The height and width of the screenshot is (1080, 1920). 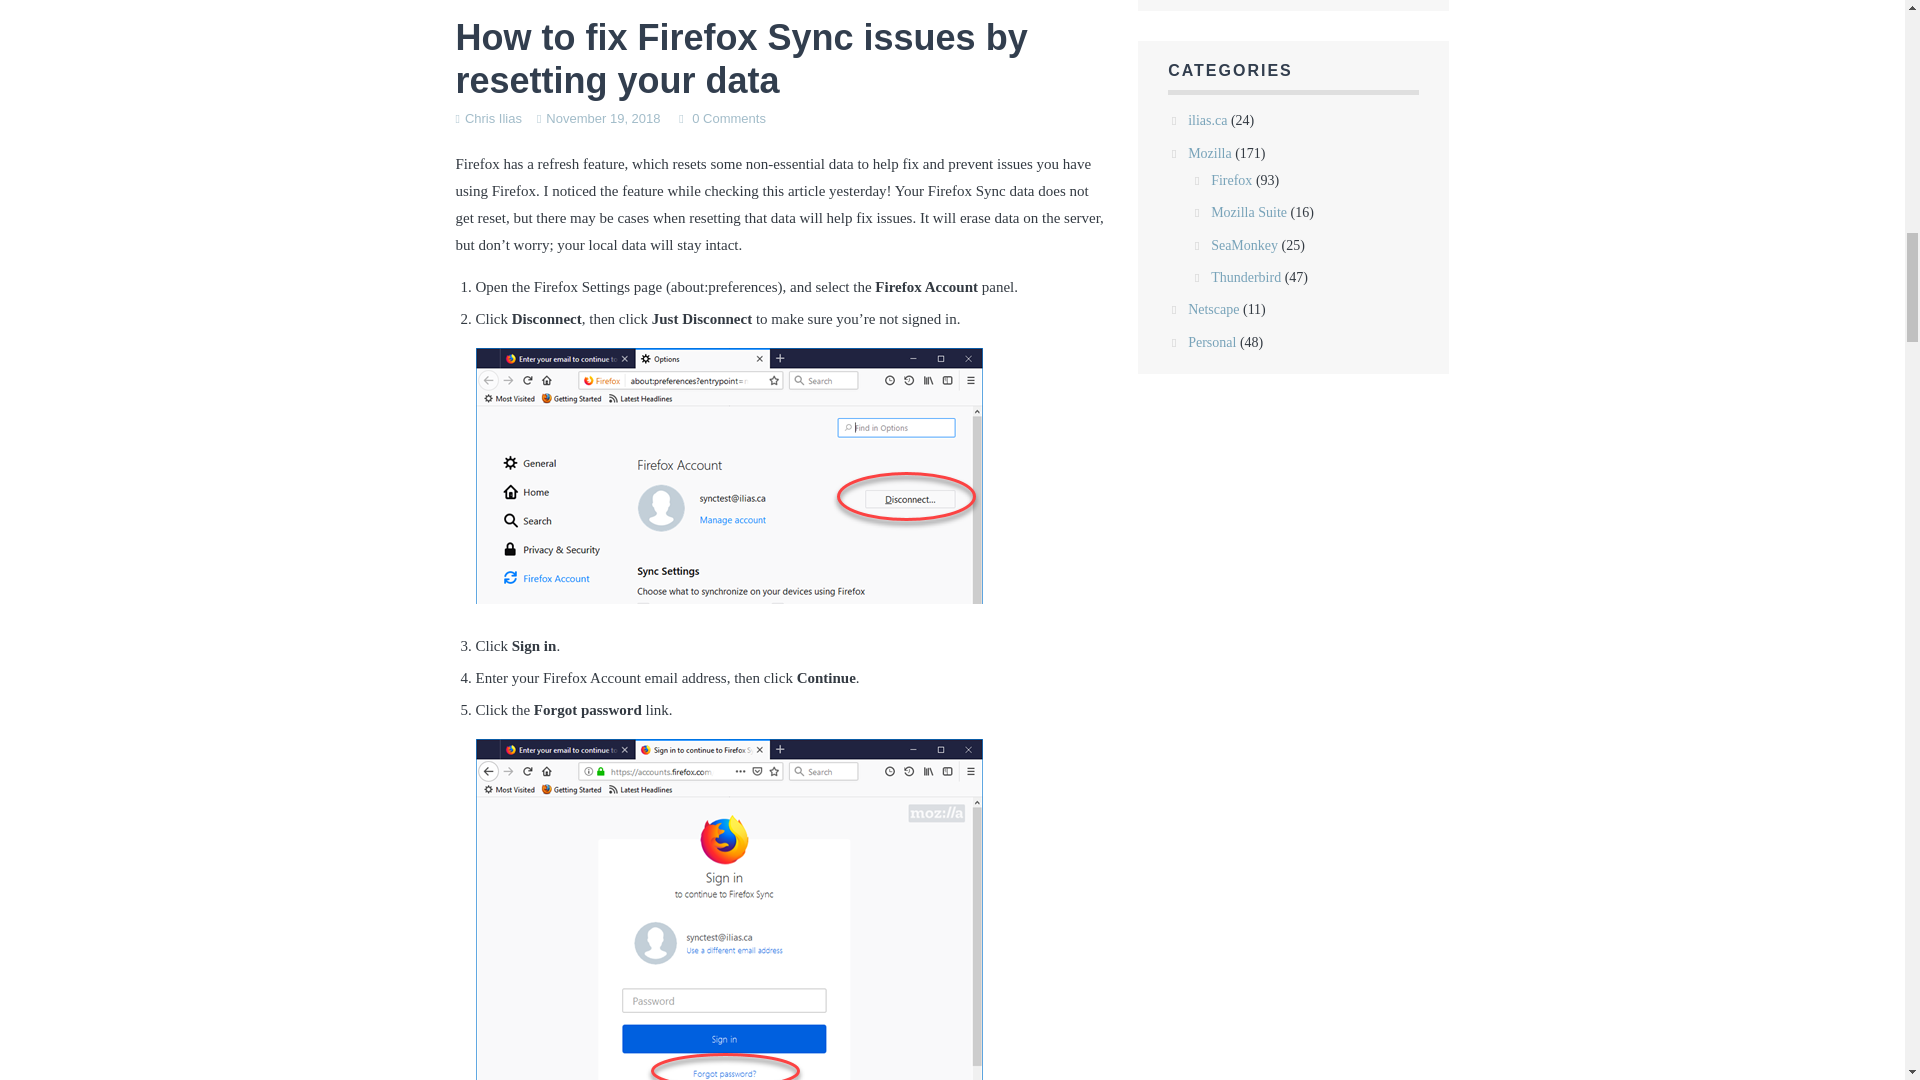 I want to click on November 19, 2018, so click(x=602, y=118).